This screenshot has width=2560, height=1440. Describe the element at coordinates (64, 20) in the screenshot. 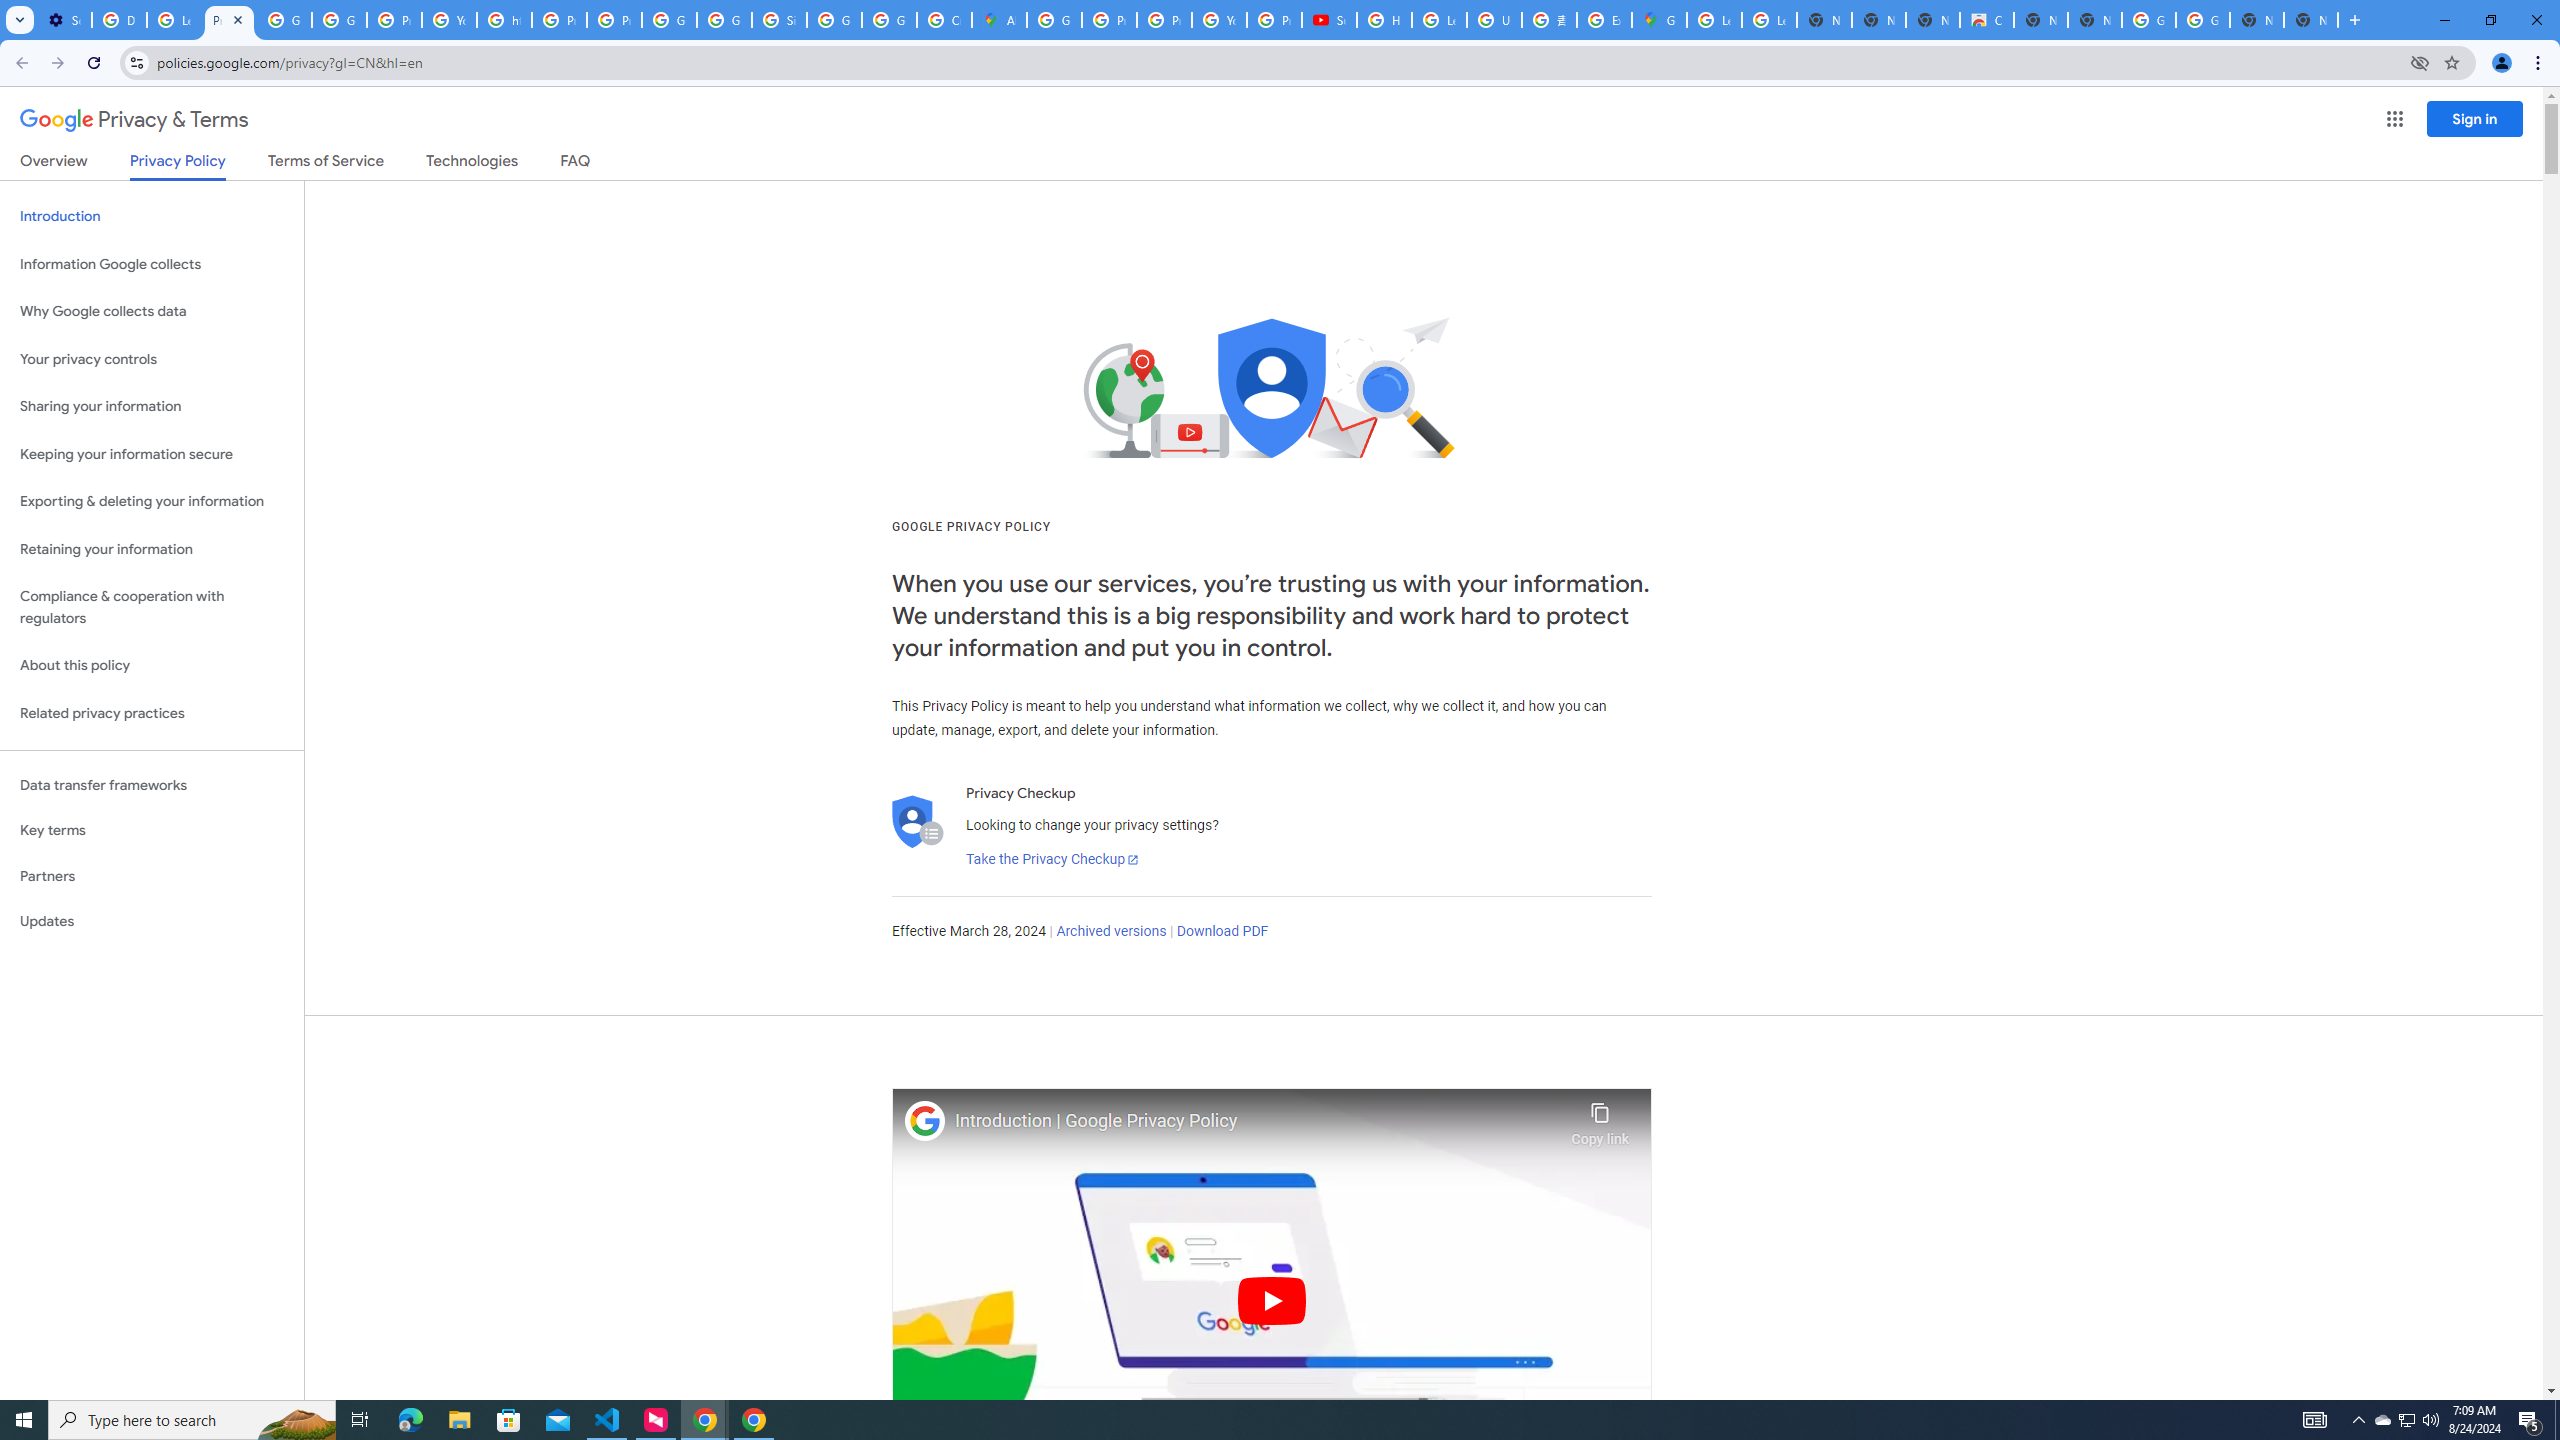

I see `Settings - Performance` at that location.